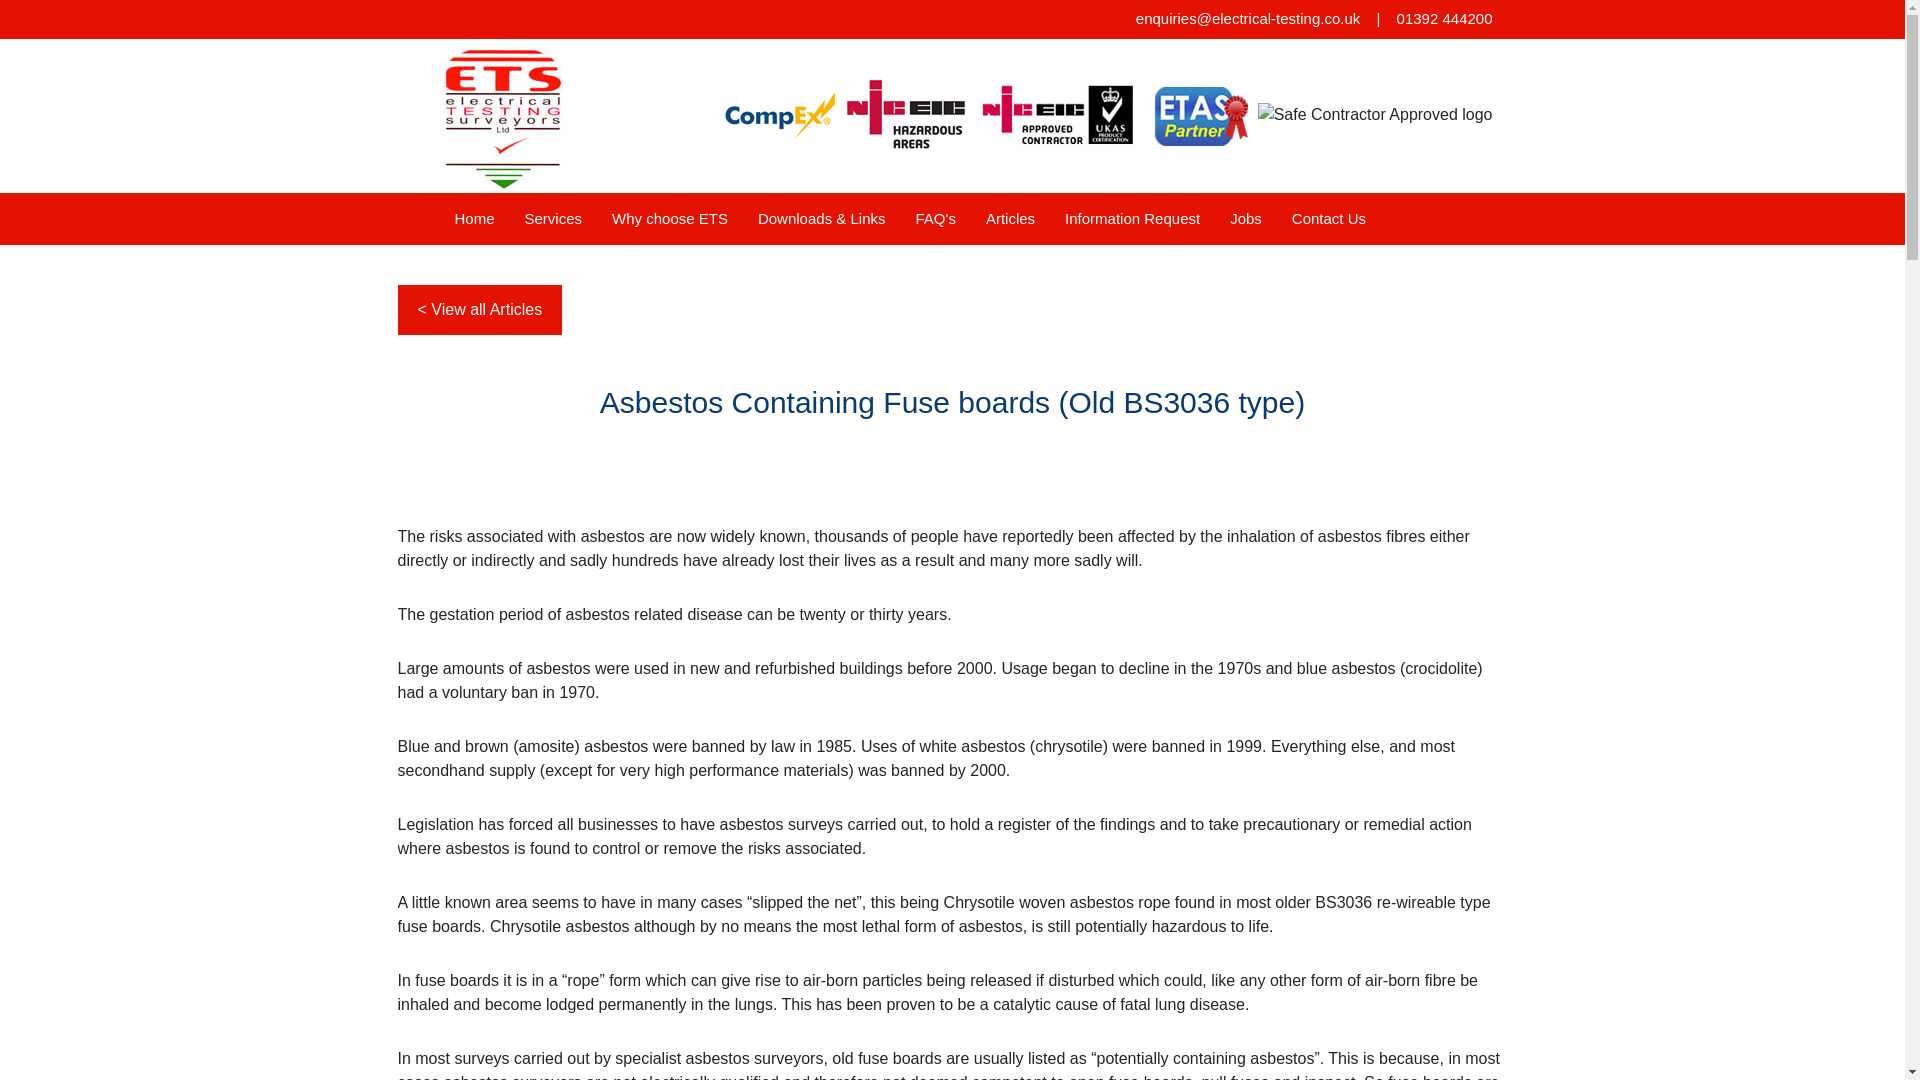 Image resolution: width=1920 pixels, height=1080 pixels. I want to click on Jobs, so click(1246, 218).